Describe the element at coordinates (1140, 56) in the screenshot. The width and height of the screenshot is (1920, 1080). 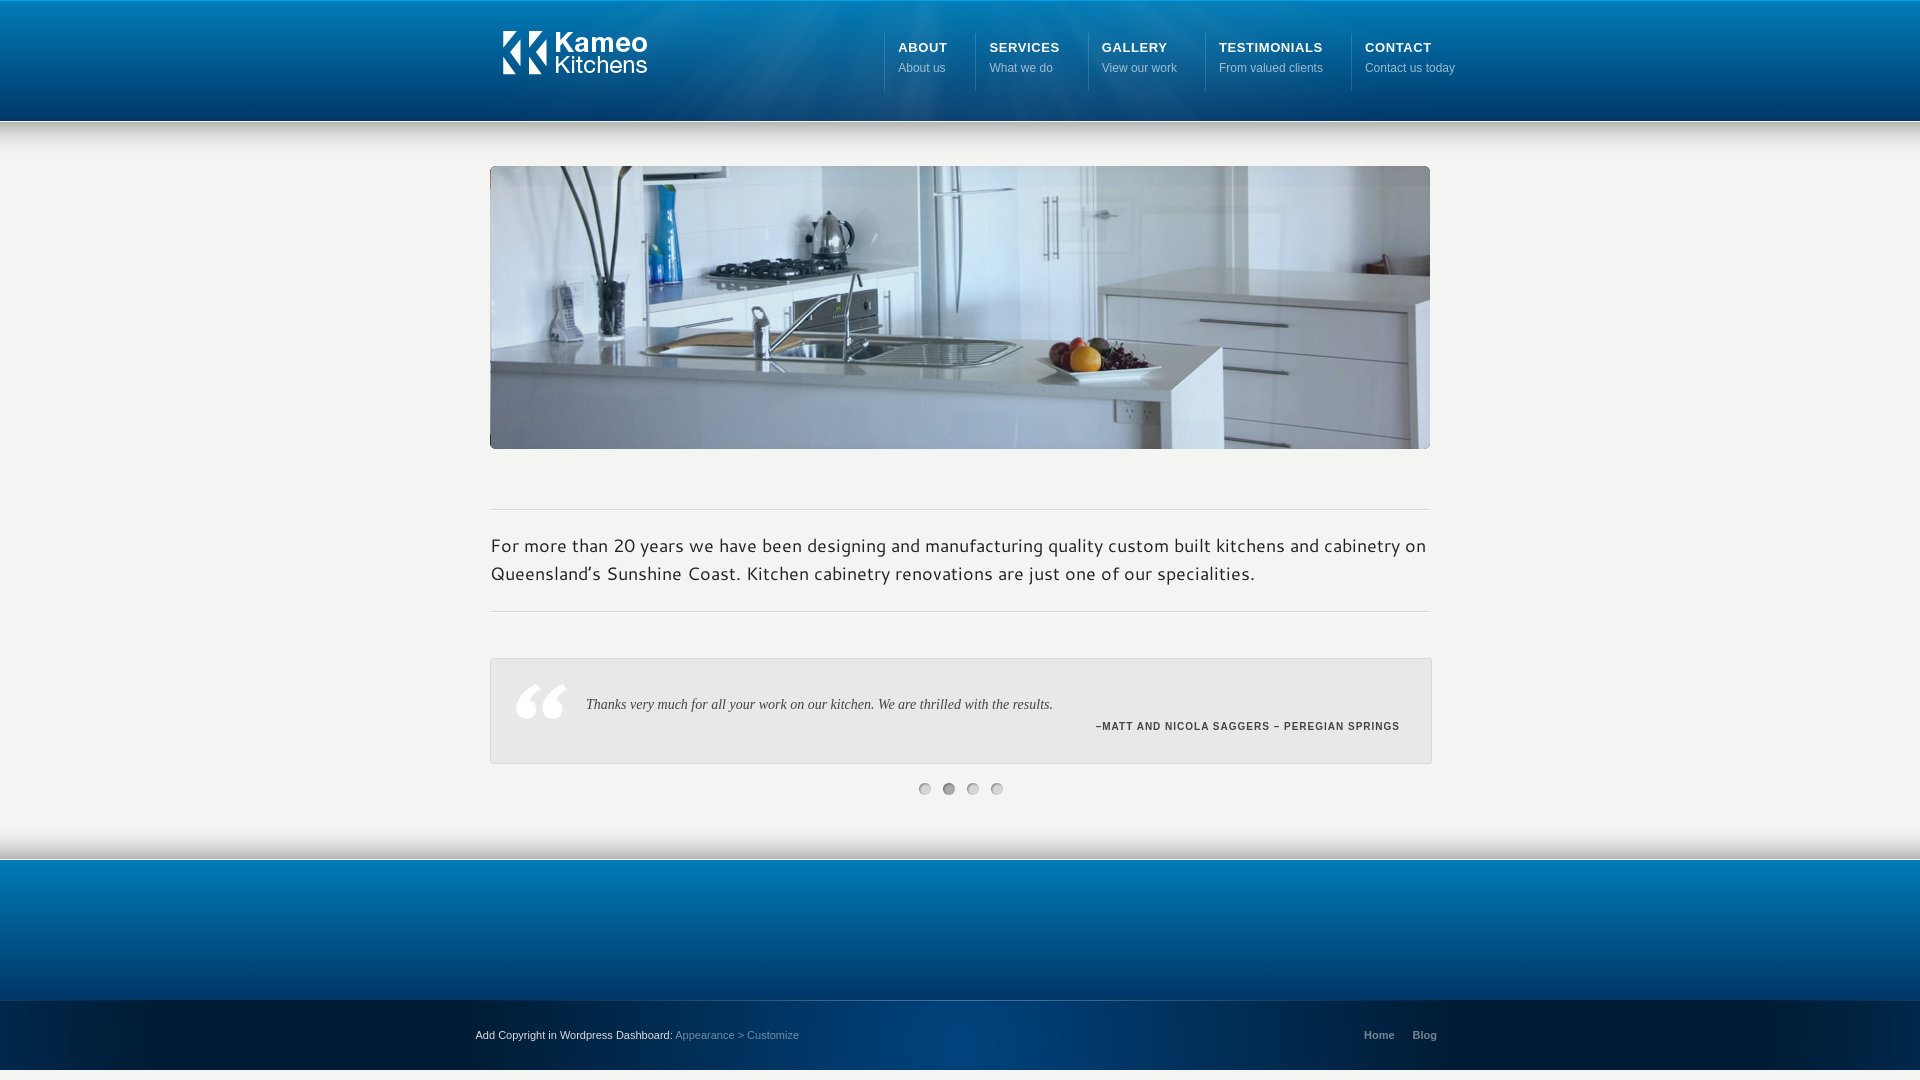
I see `GALLERY
View our work` at that location.